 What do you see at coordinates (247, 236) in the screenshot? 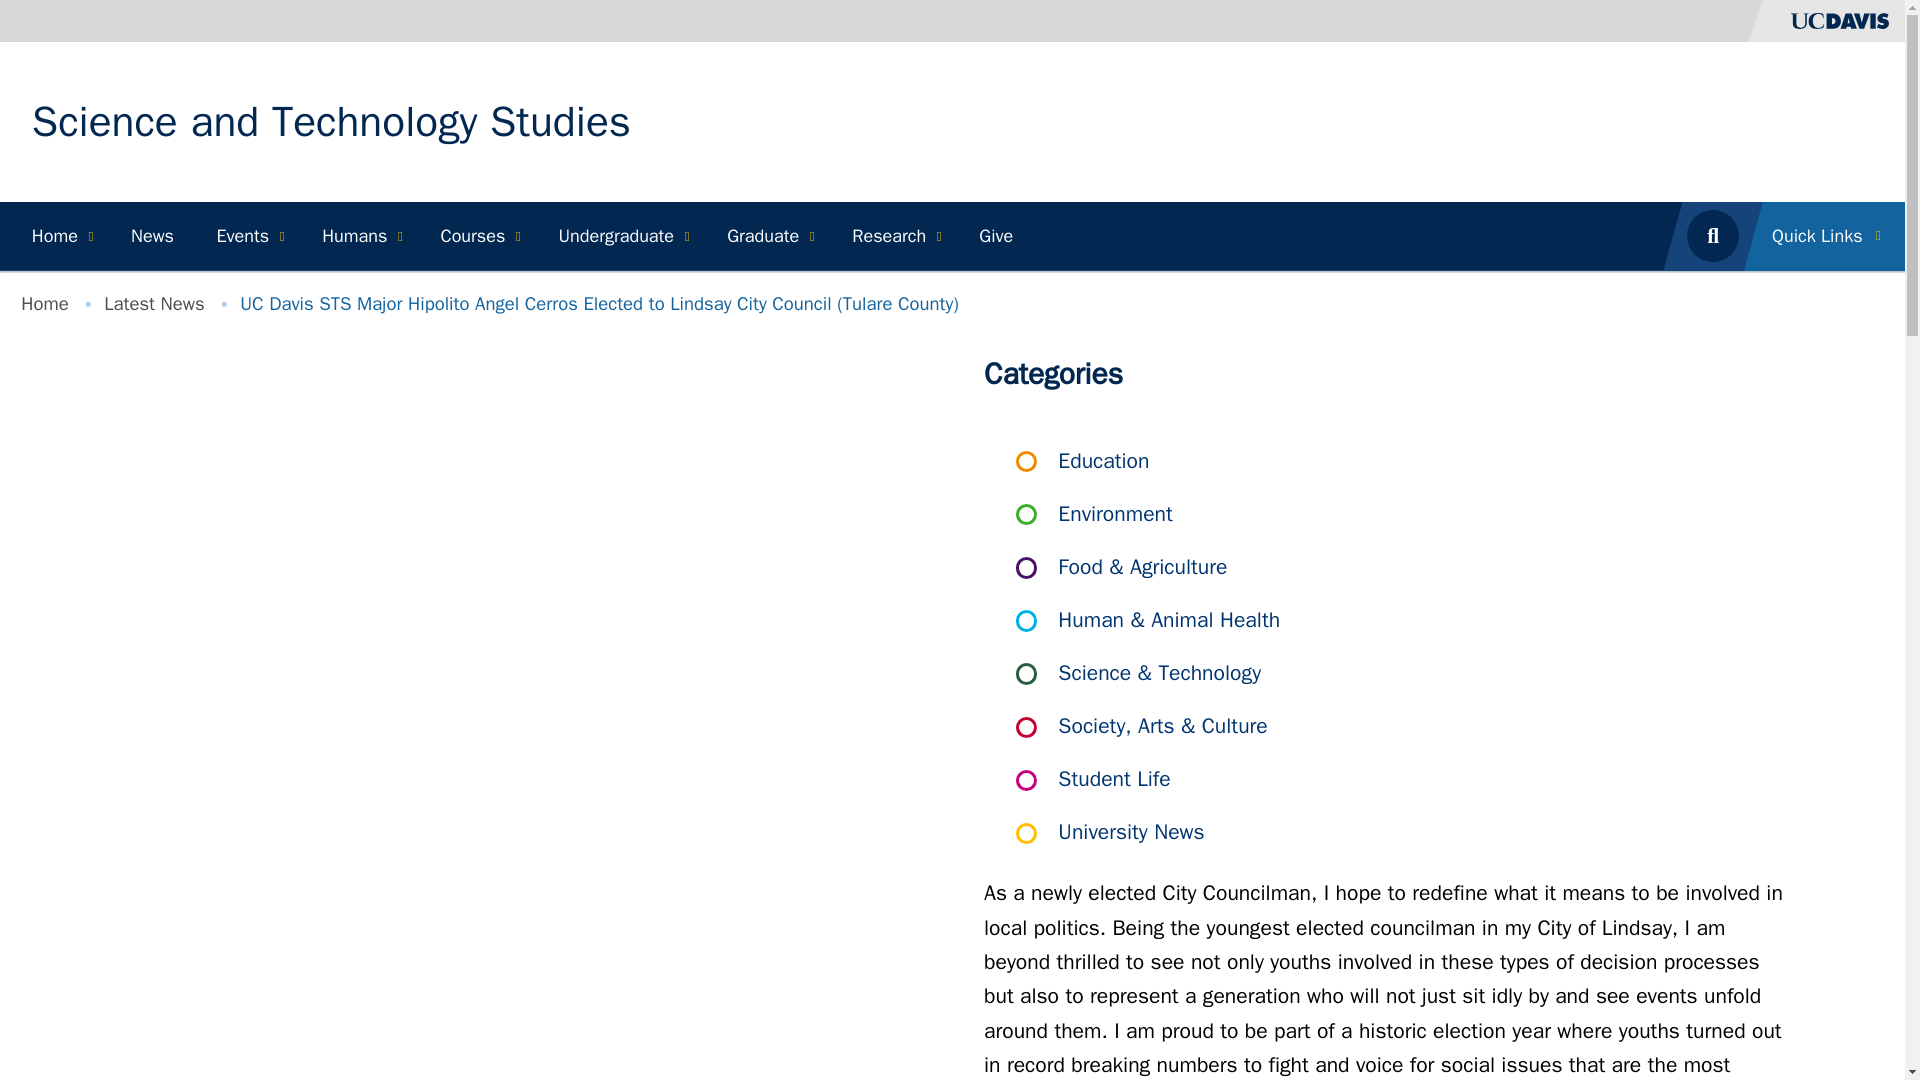
I see `Events` at bounding box center [247, 236].